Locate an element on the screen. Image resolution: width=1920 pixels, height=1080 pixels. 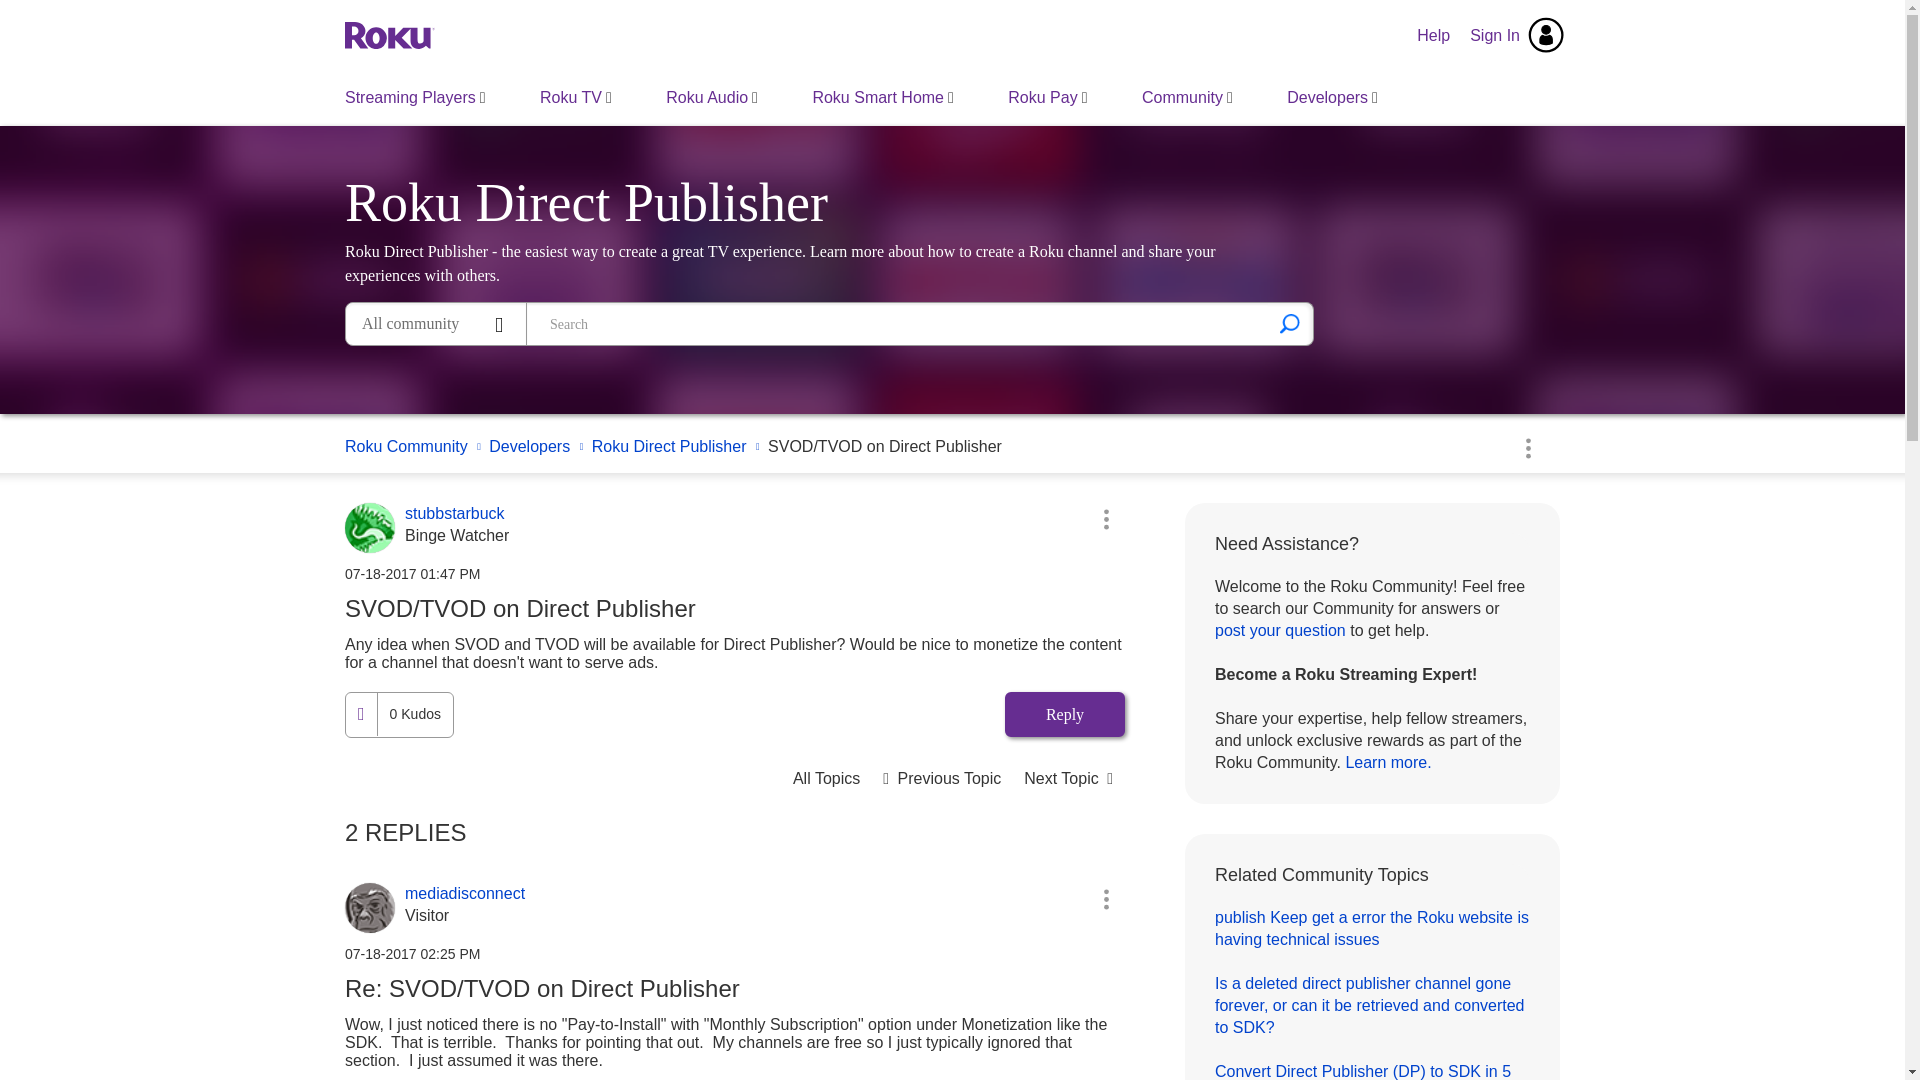
Click here to give kudos to this post. is located at coordinates (360, 714).